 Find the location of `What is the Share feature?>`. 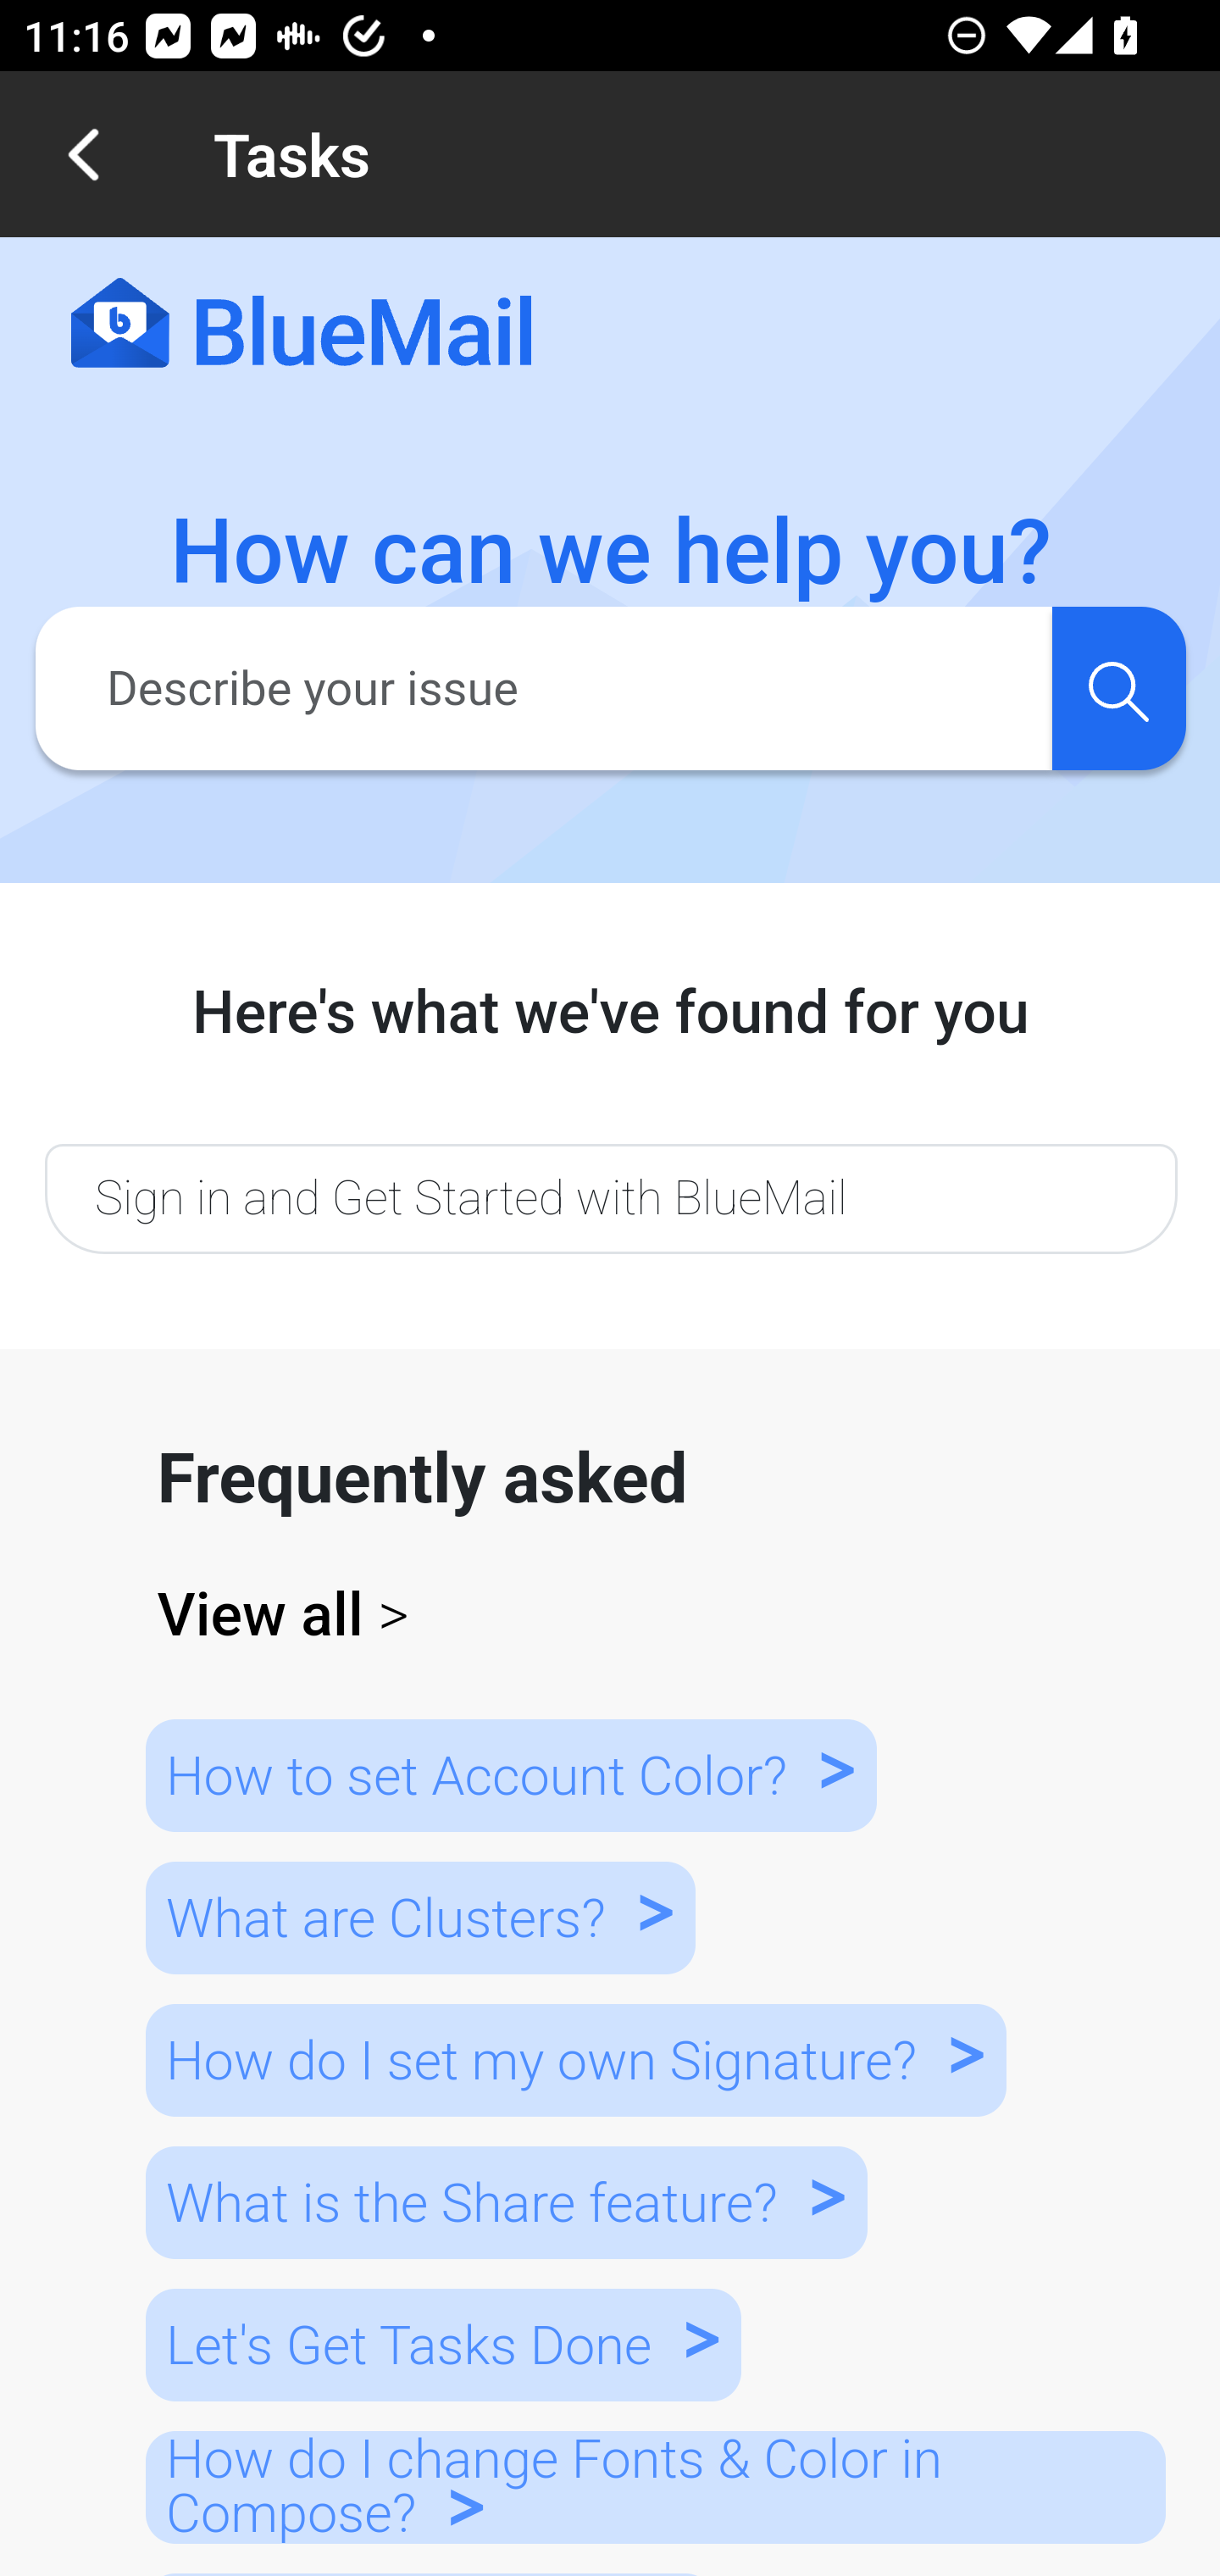

What is the Share feature?> is located at coordinates (505, 2201).